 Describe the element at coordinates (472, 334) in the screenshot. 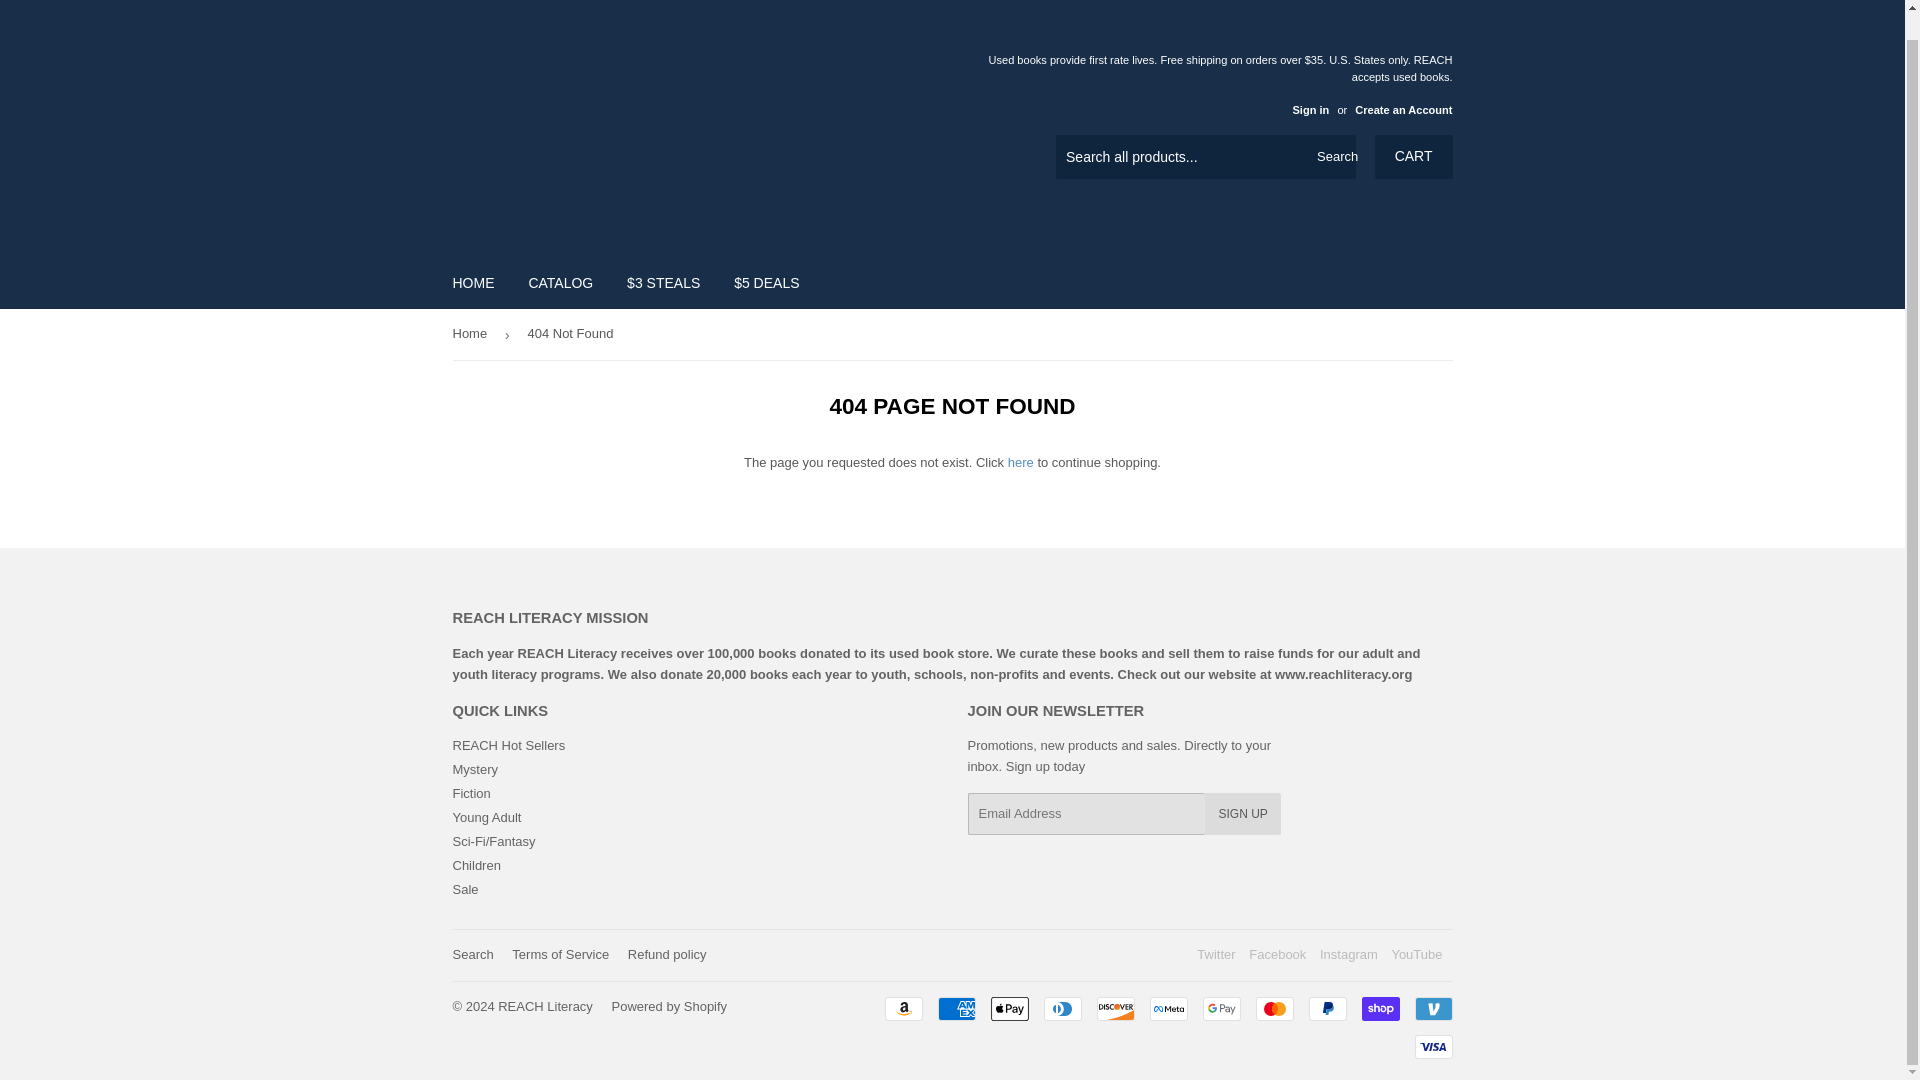

I see `Back to the frontpage` at that location.